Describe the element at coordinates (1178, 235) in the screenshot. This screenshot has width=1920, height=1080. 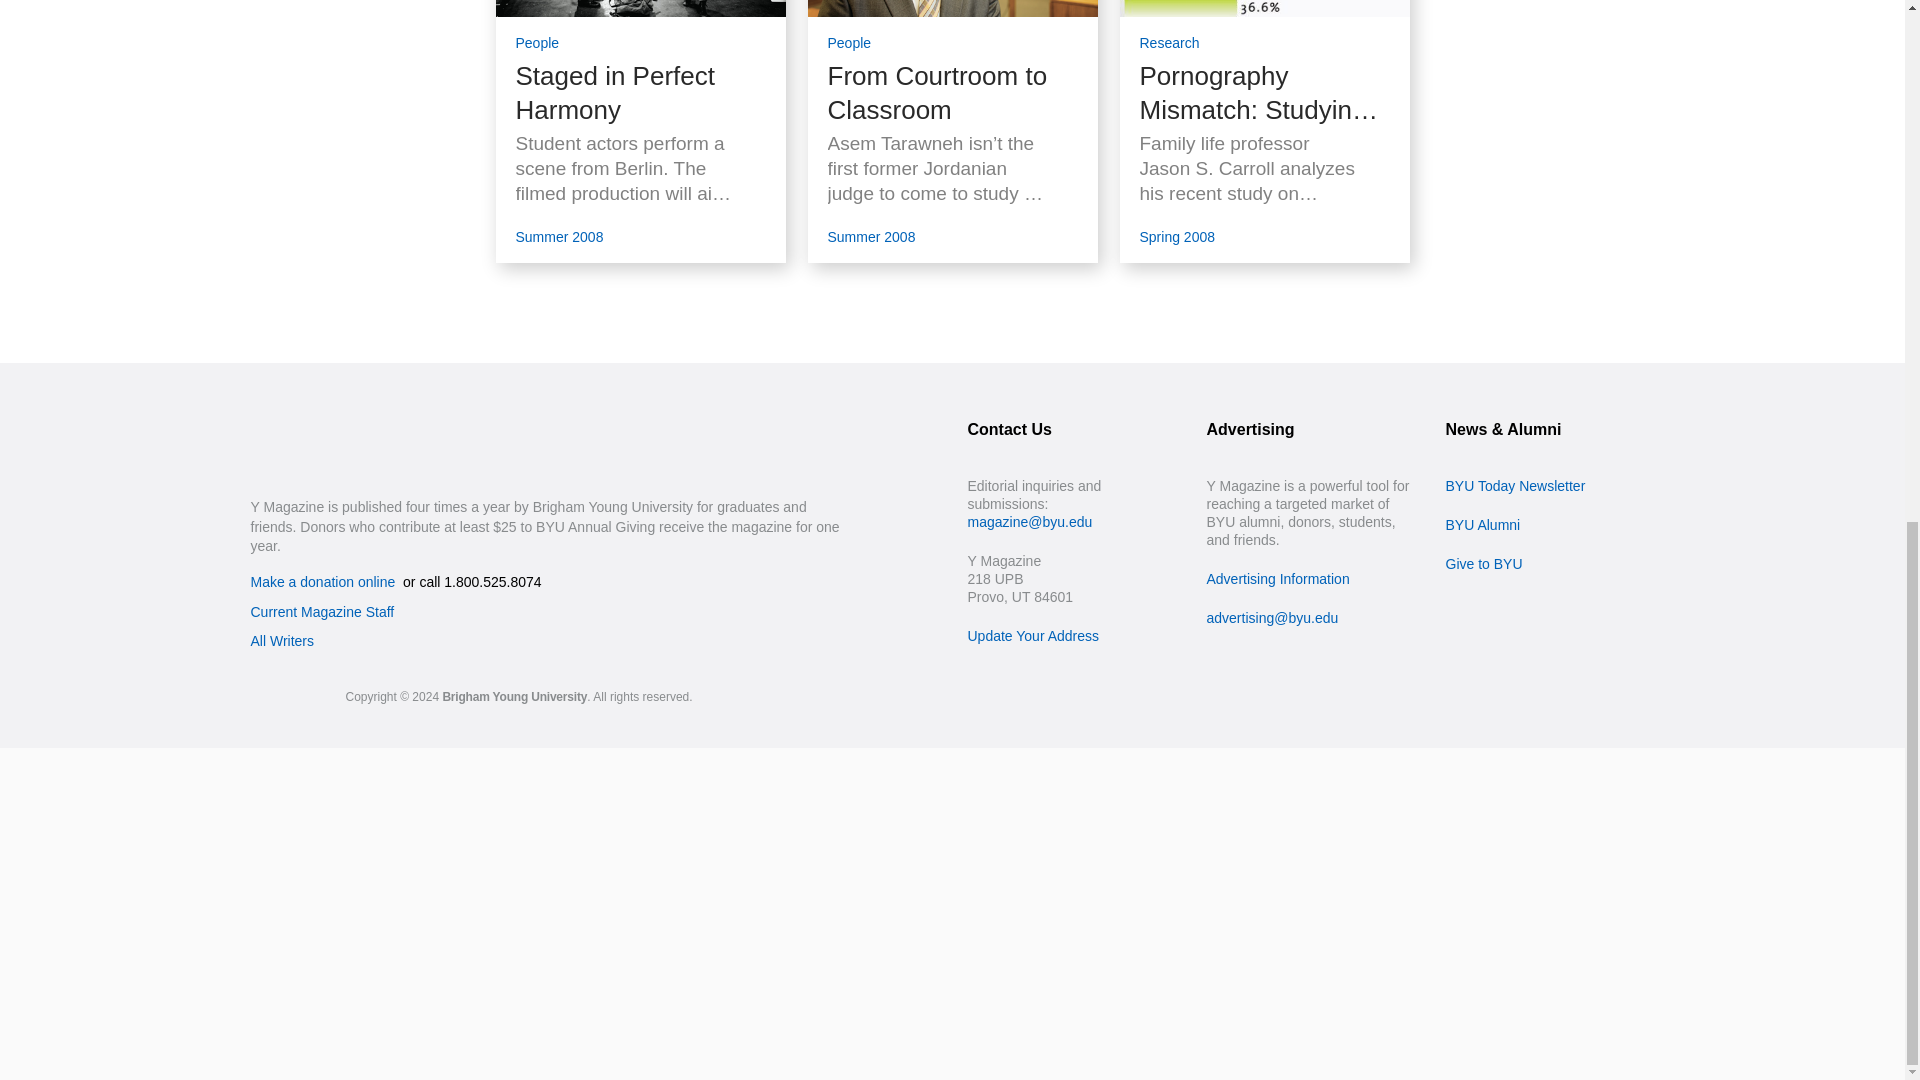
I see `Spring 2008` at that location.